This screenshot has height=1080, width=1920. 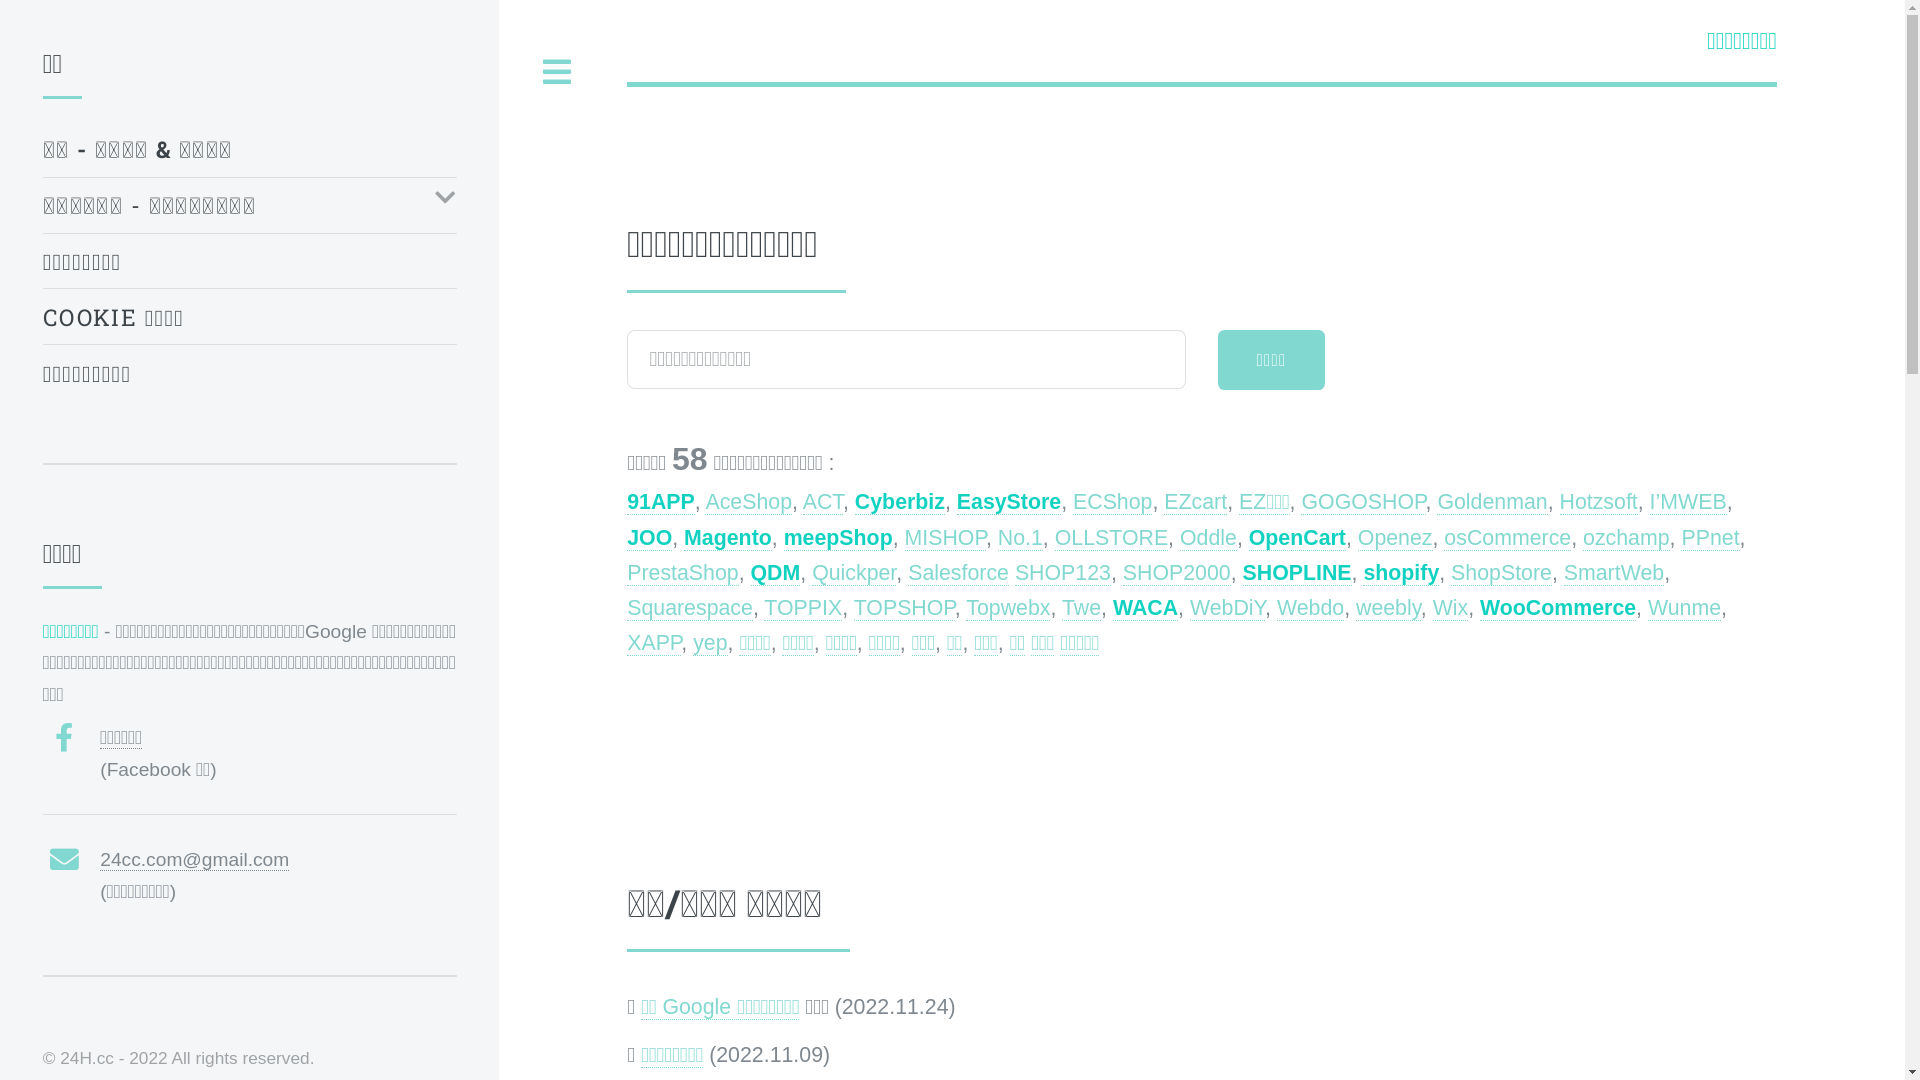 I want to click on SHOPLINE, so click(x=1298, y=574).